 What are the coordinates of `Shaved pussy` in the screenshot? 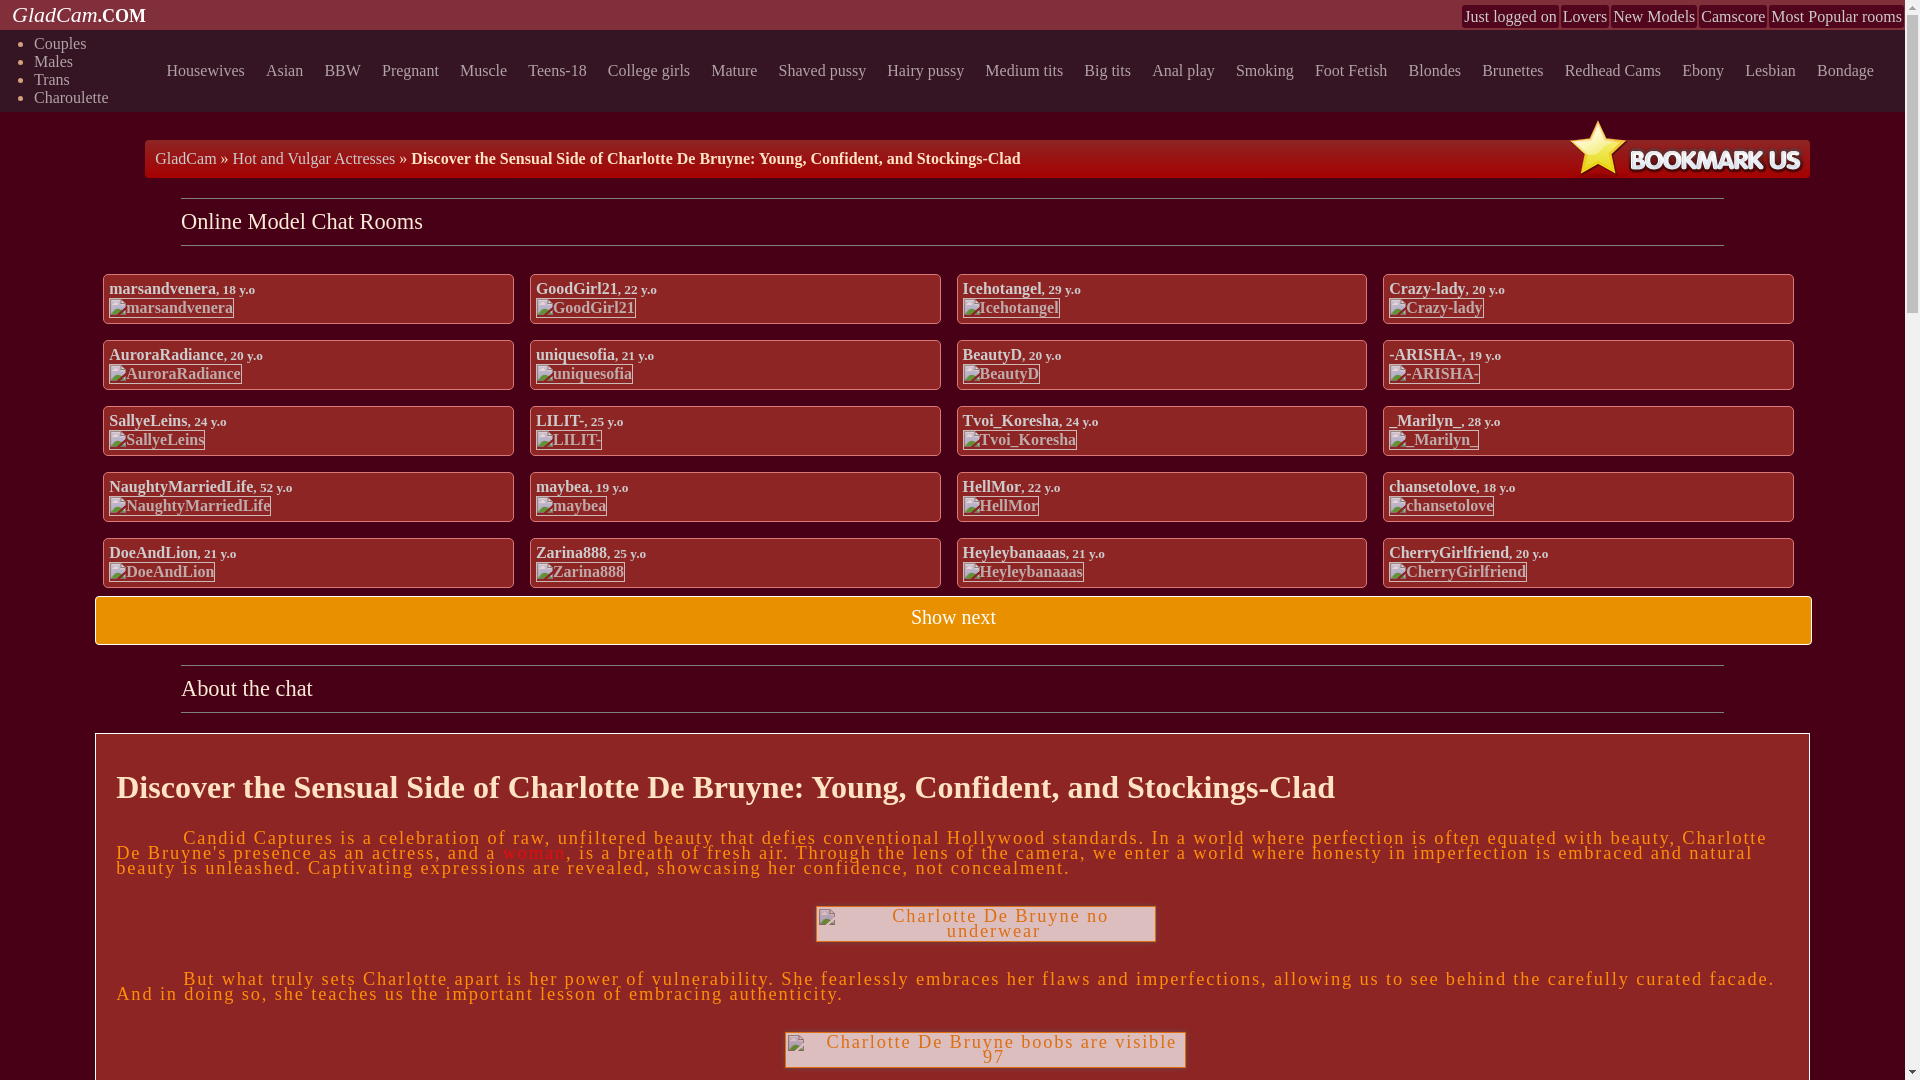 It's located at (826, 70).